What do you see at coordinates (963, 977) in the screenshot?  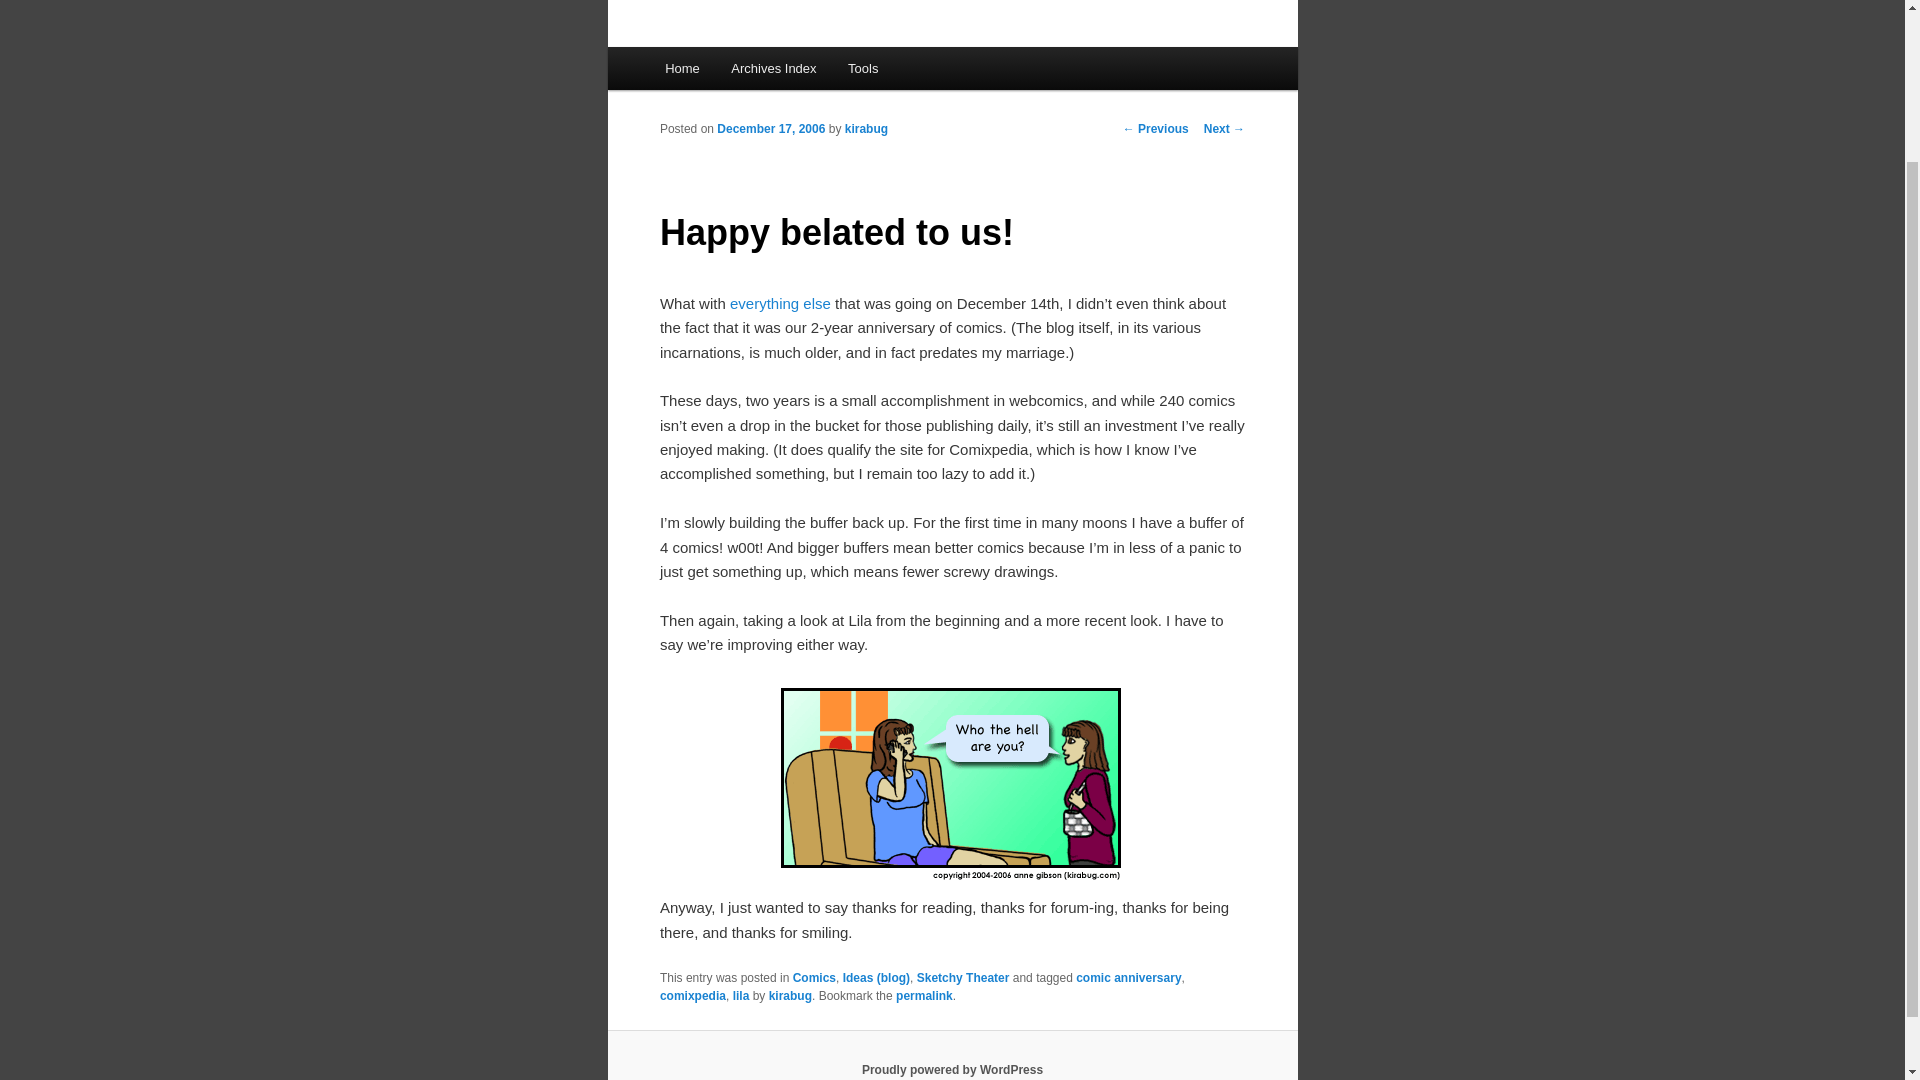 I see `Sketchy Theater` at bounding box center [963, 977].